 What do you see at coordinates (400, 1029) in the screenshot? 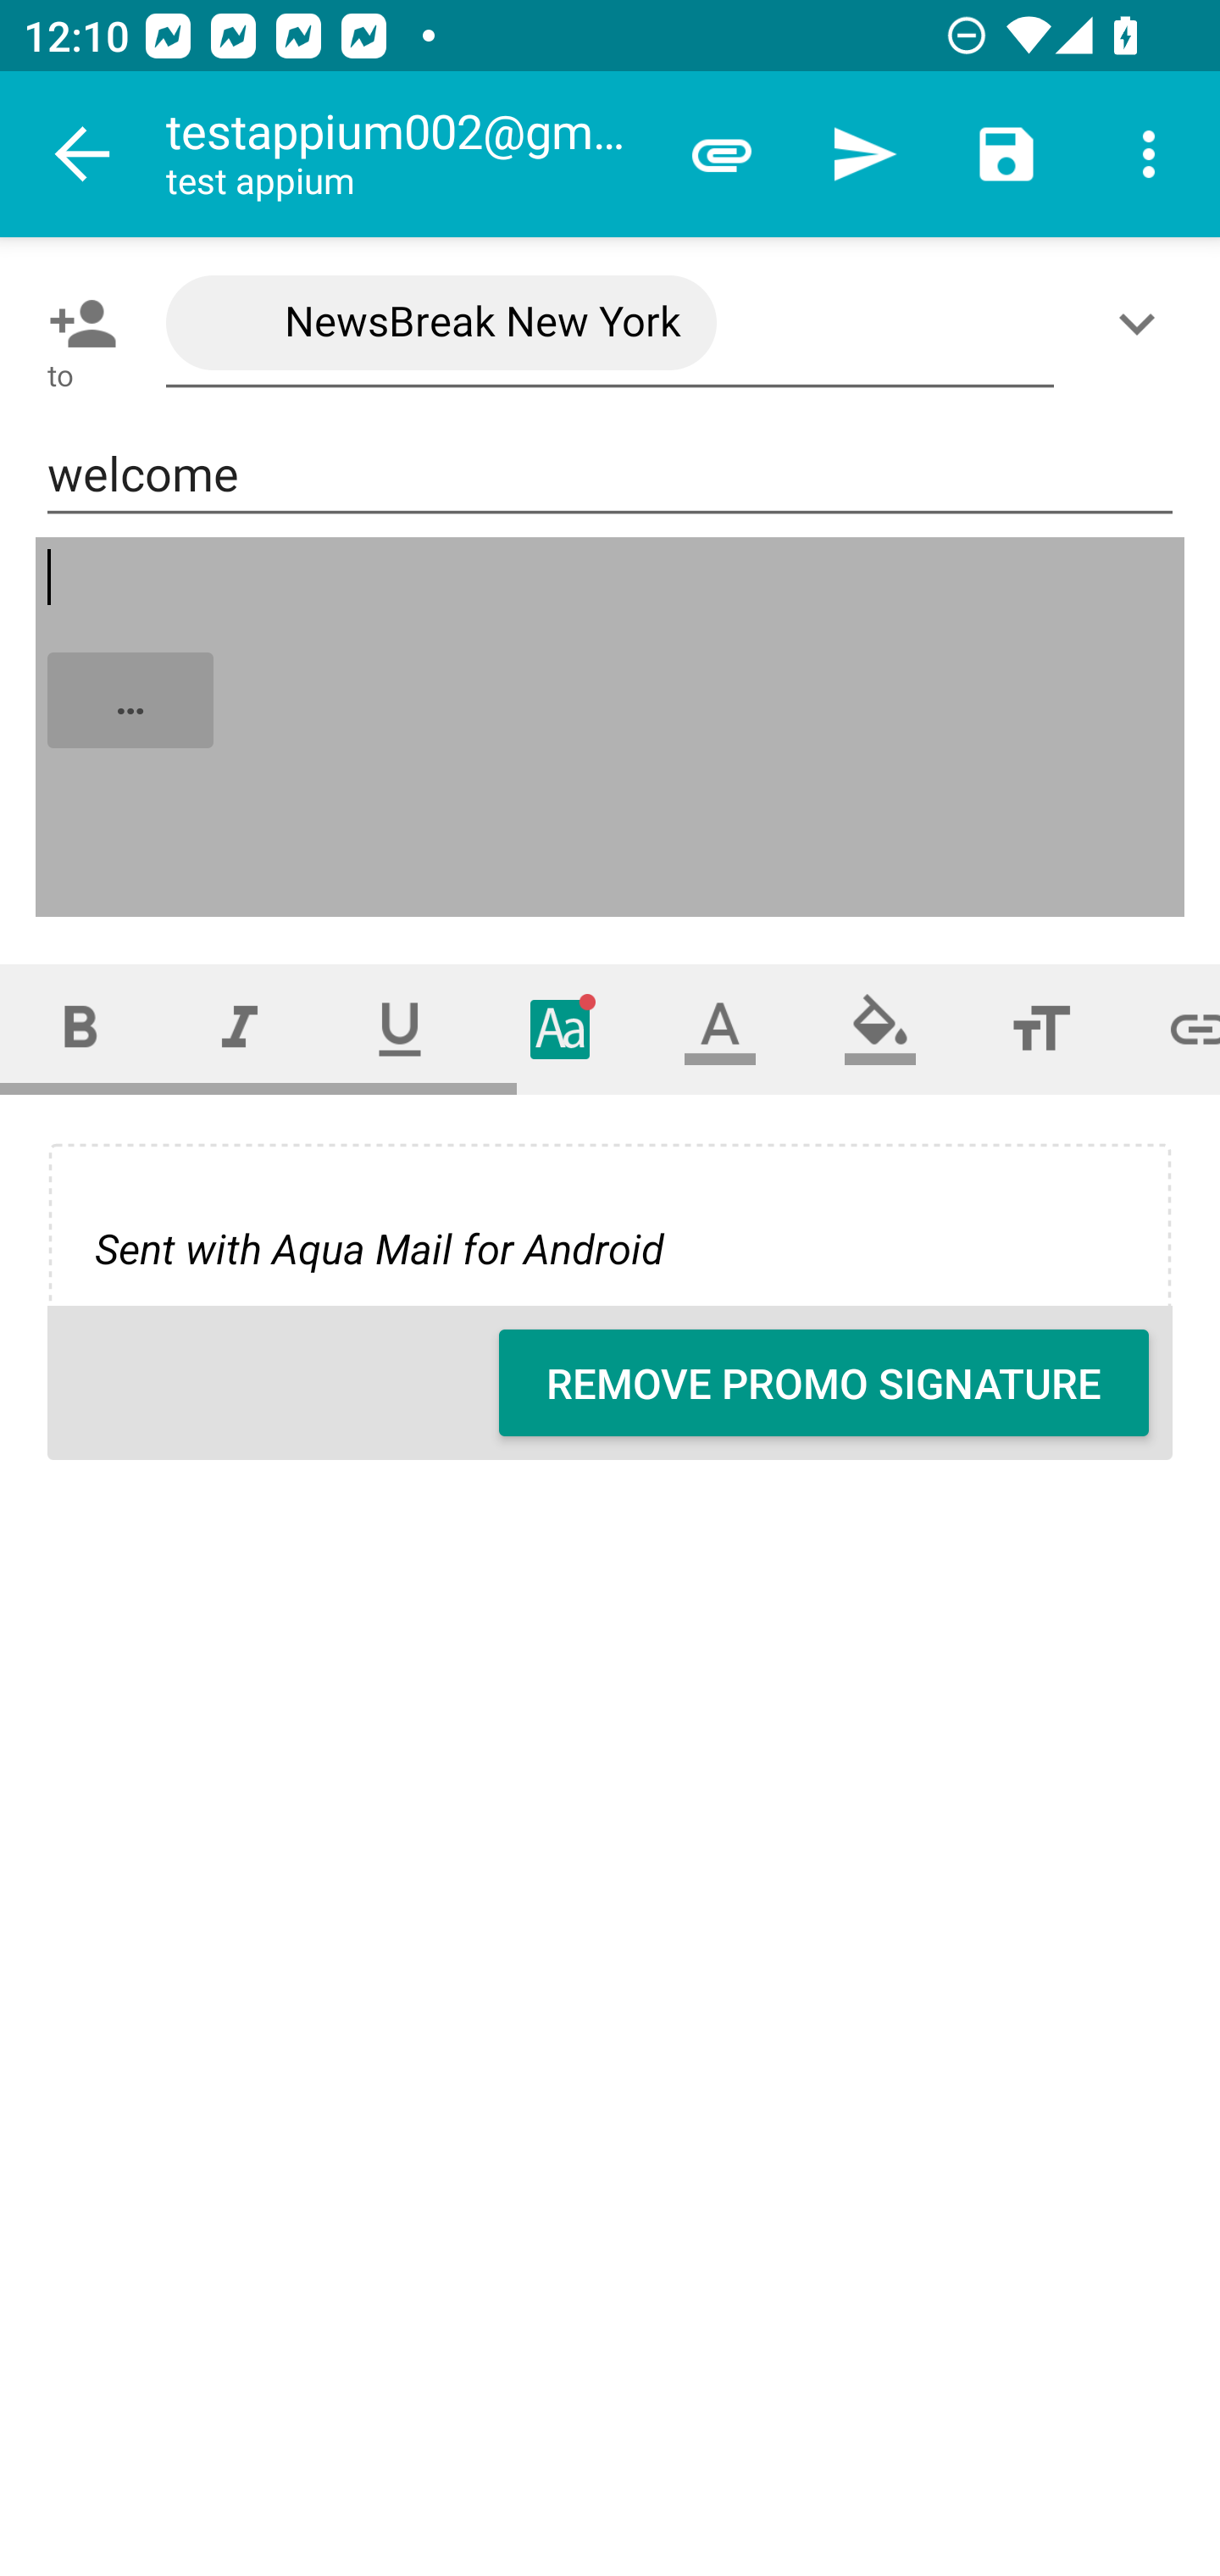
I see `Underline` at bounding box center [400, 1029].